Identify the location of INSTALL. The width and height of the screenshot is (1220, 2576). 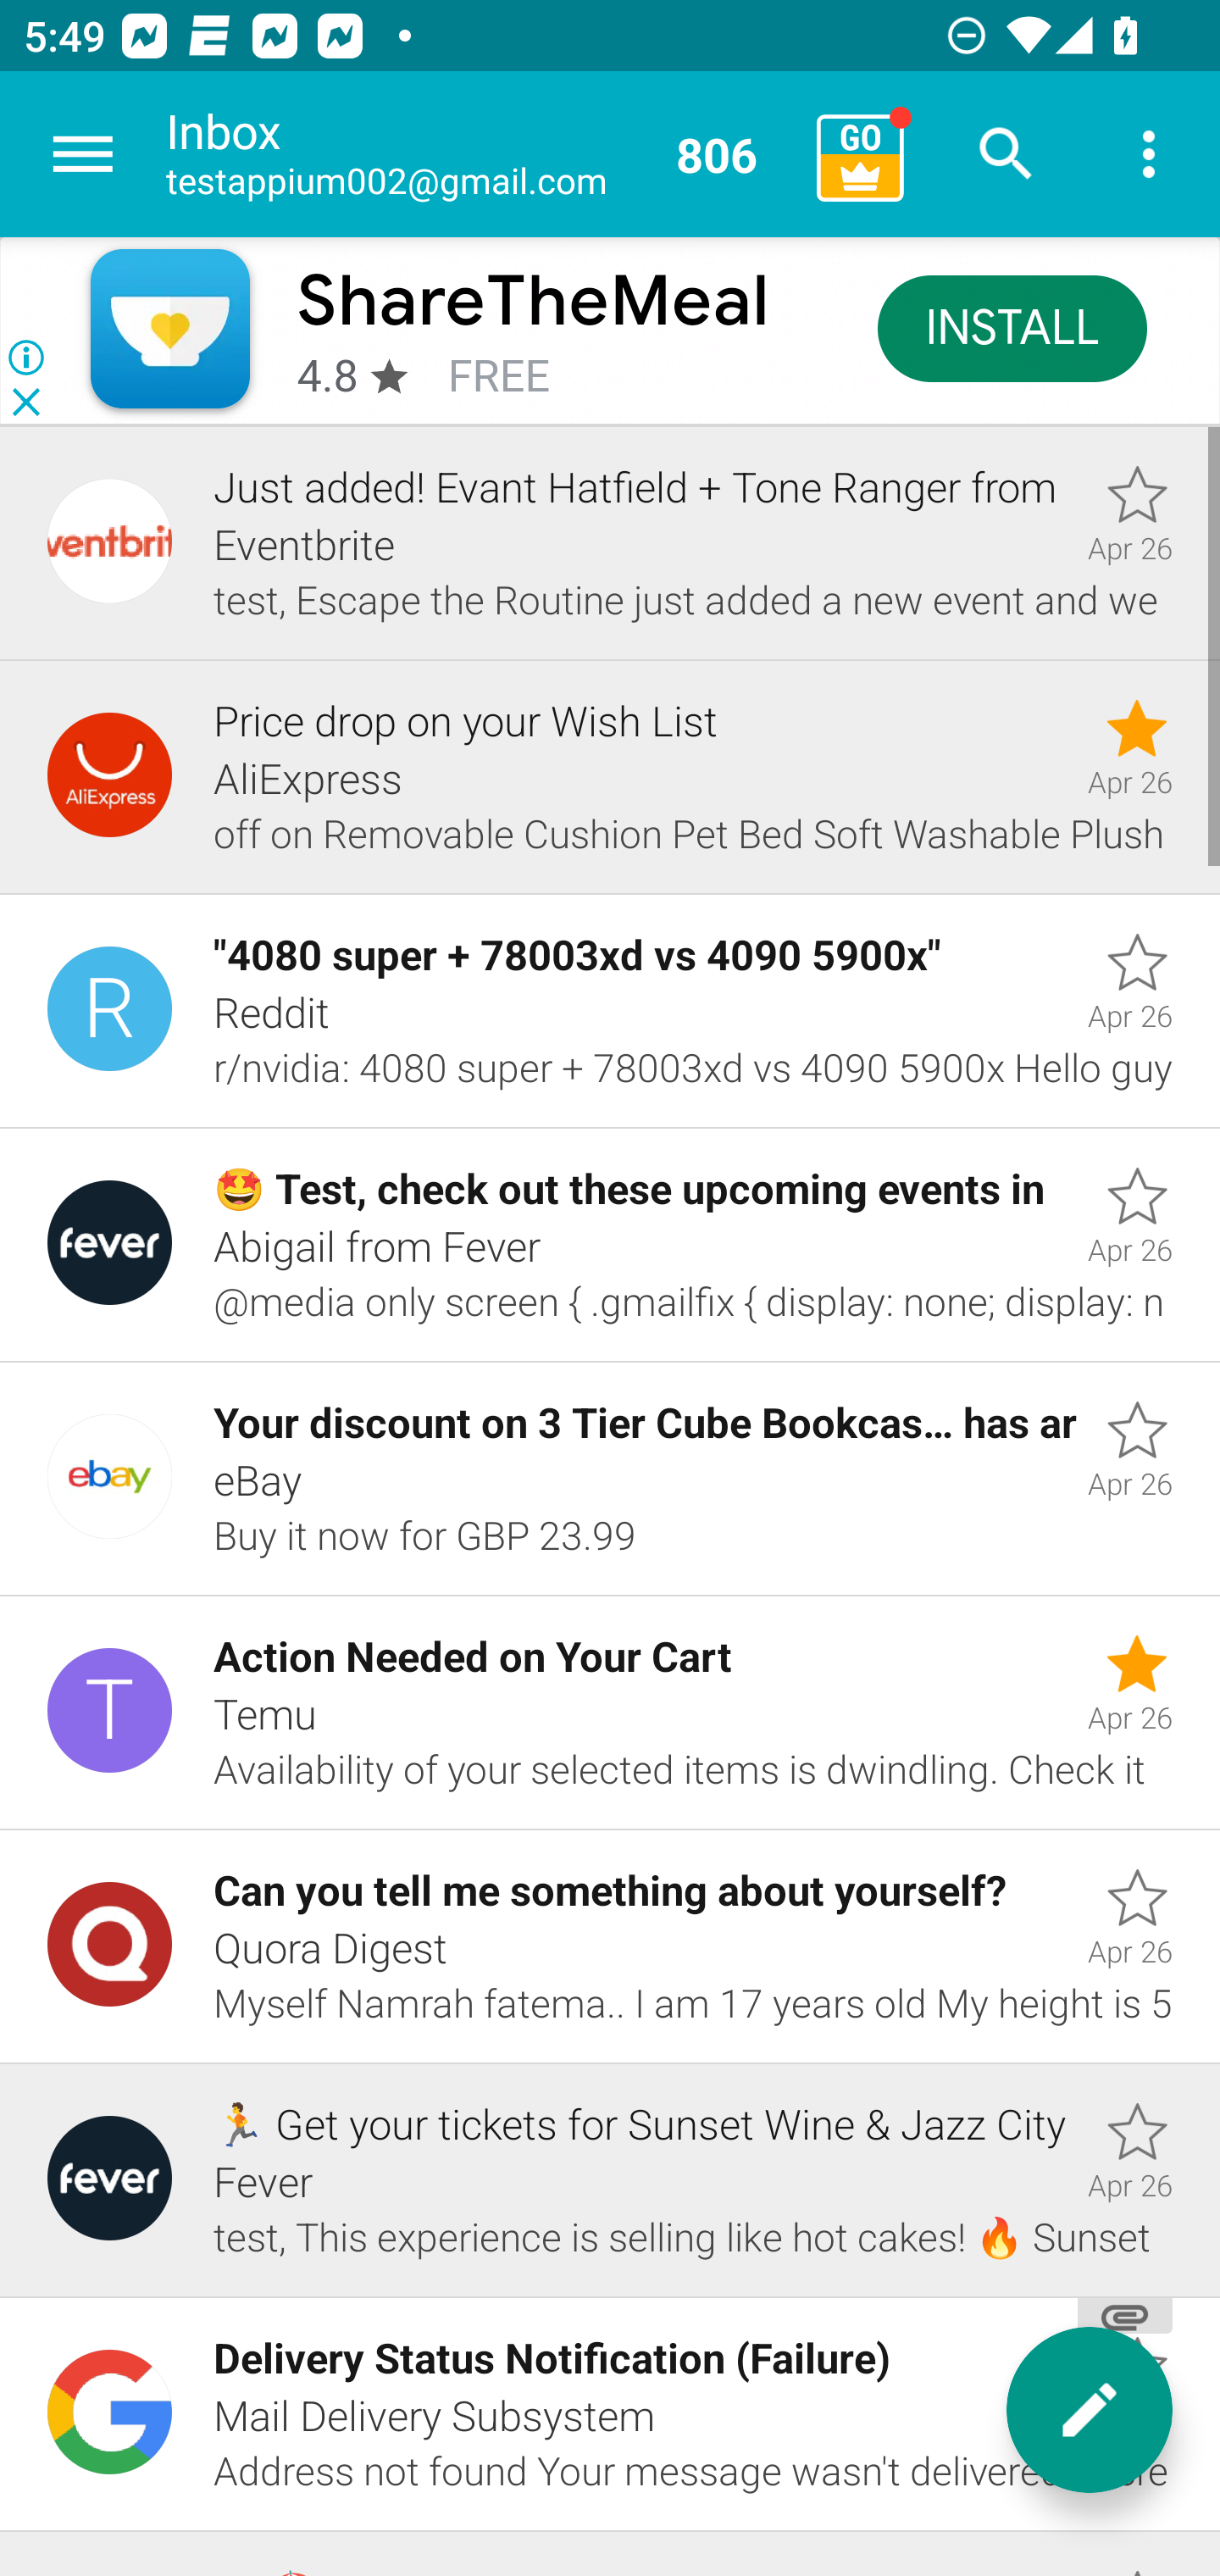
(1012, 327).